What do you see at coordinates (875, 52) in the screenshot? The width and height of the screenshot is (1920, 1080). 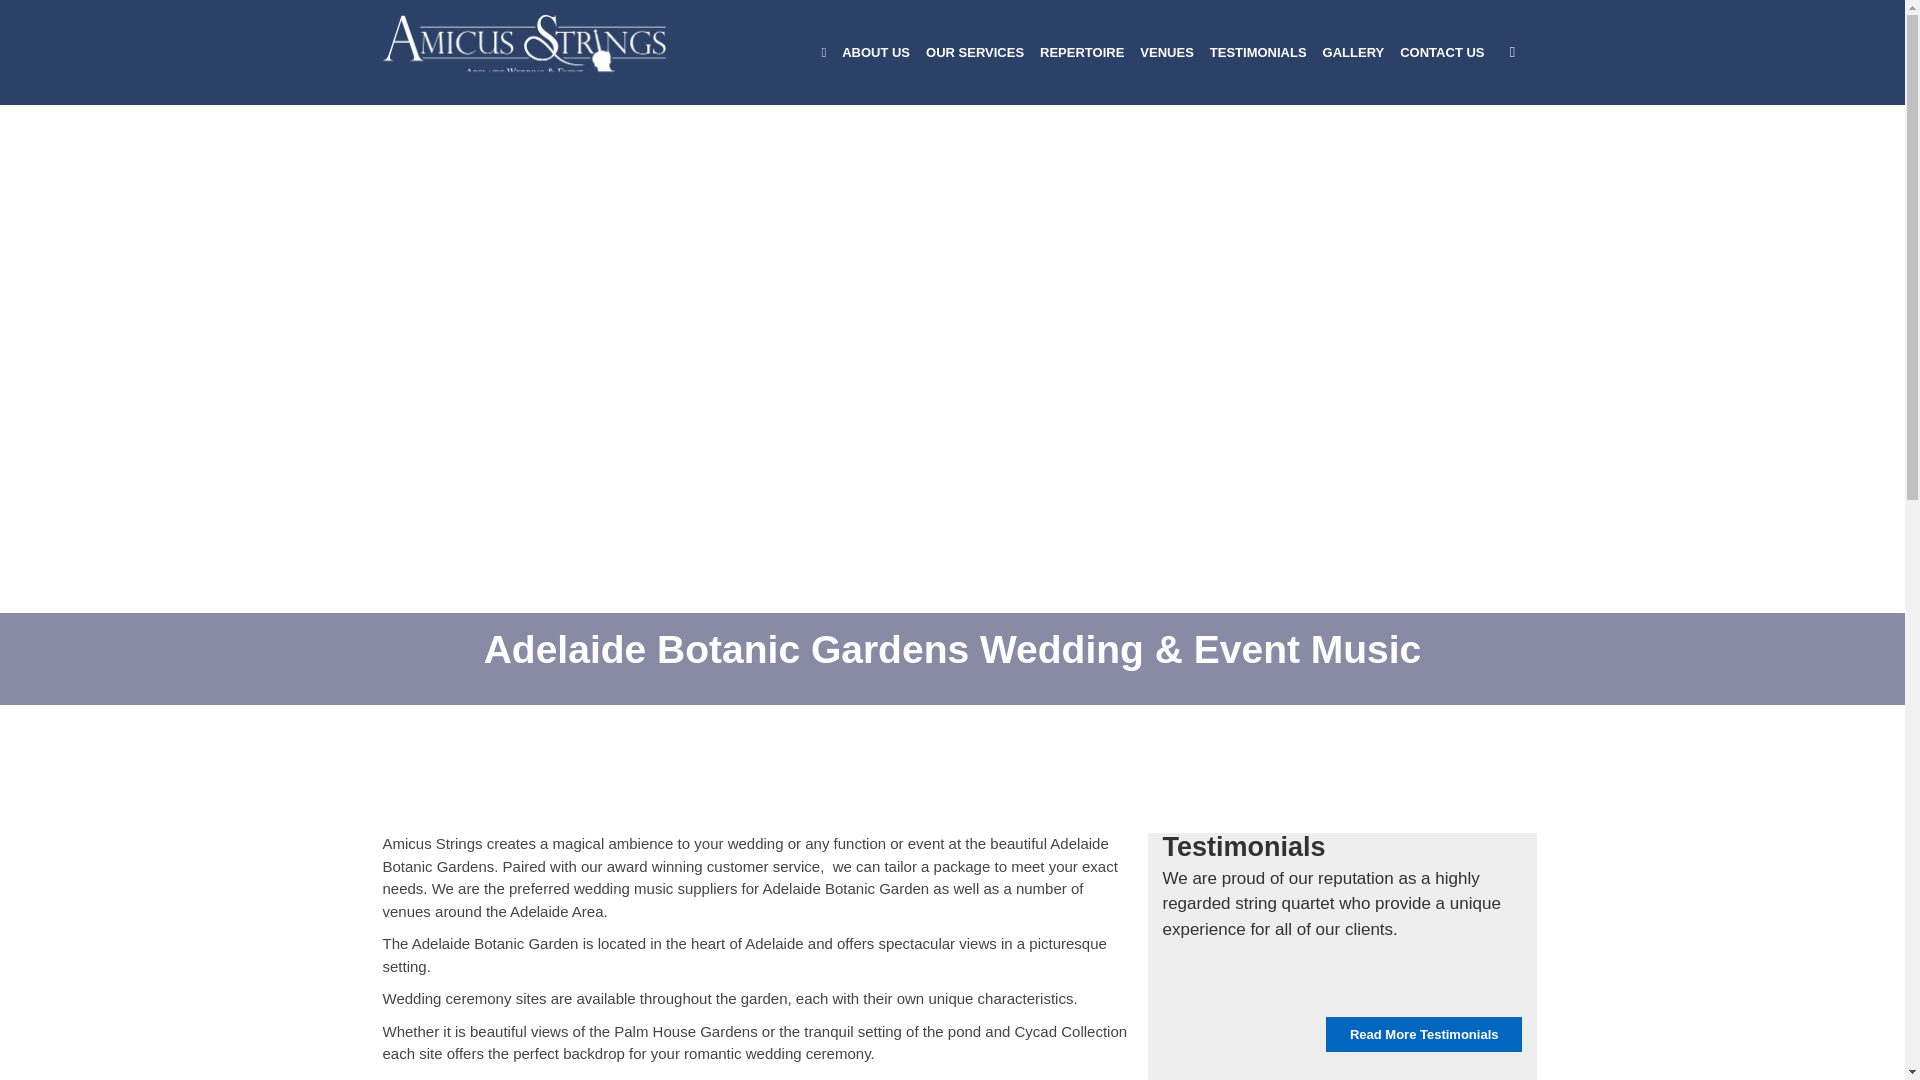 I see `ABOUT US` at bounding box center [875, 52].